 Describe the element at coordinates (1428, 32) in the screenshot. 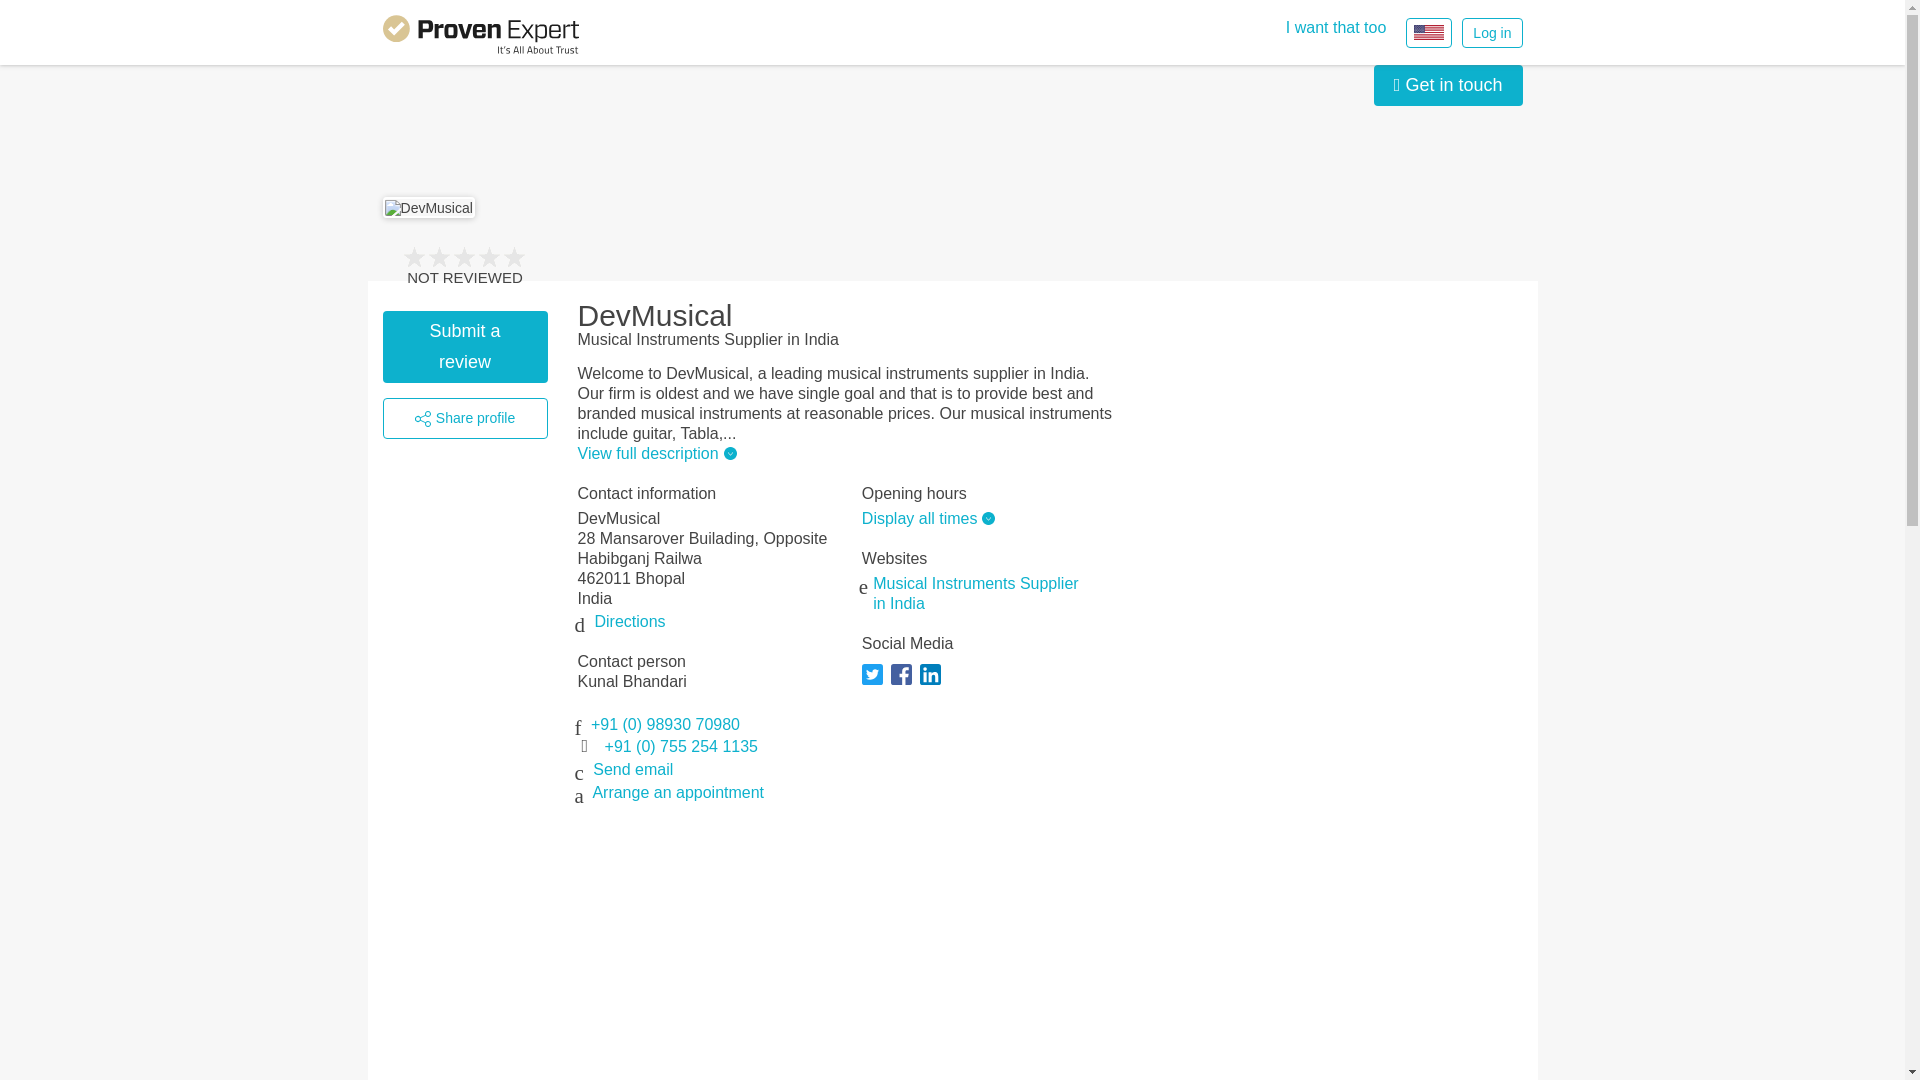

I see `Select your language` at that location.